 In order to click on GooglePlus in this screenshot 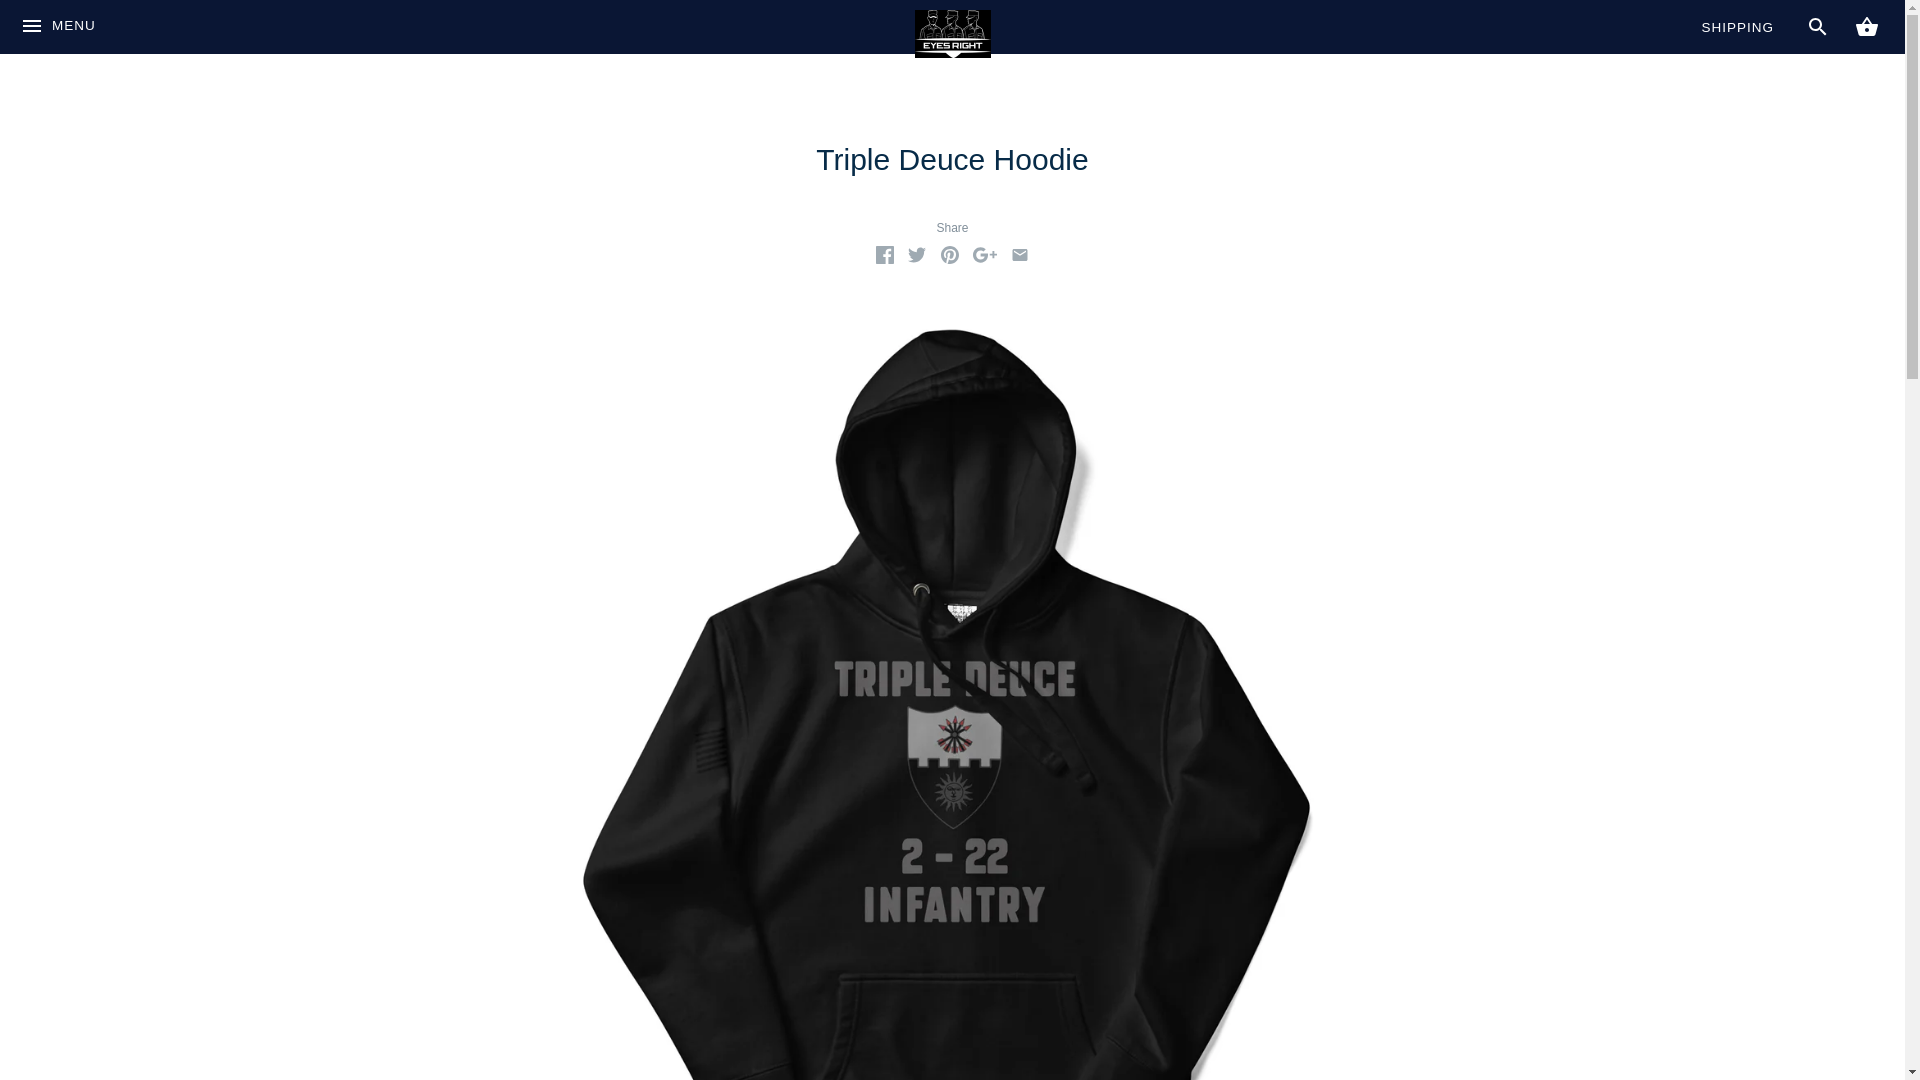, I will do `click(984, 254)`.